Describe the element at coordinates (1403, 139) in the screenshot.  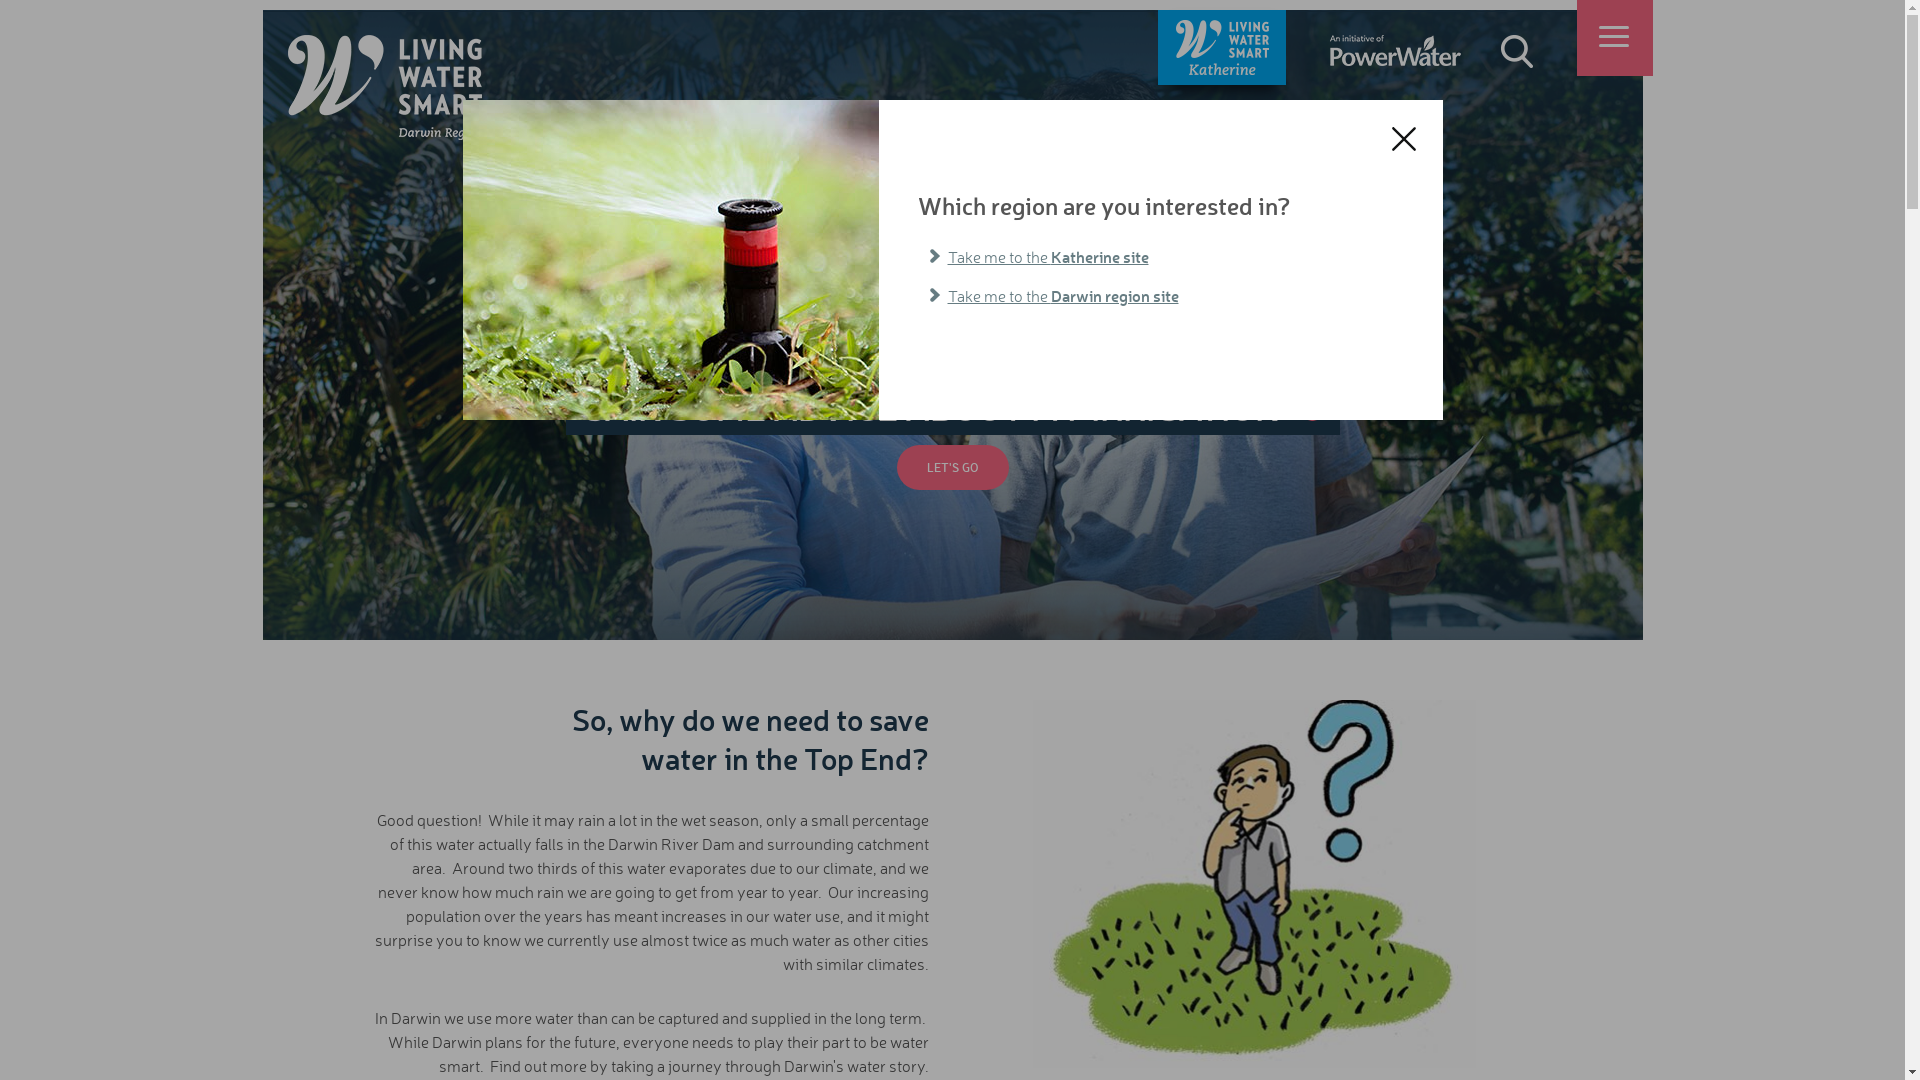
I see `Close` at that location.